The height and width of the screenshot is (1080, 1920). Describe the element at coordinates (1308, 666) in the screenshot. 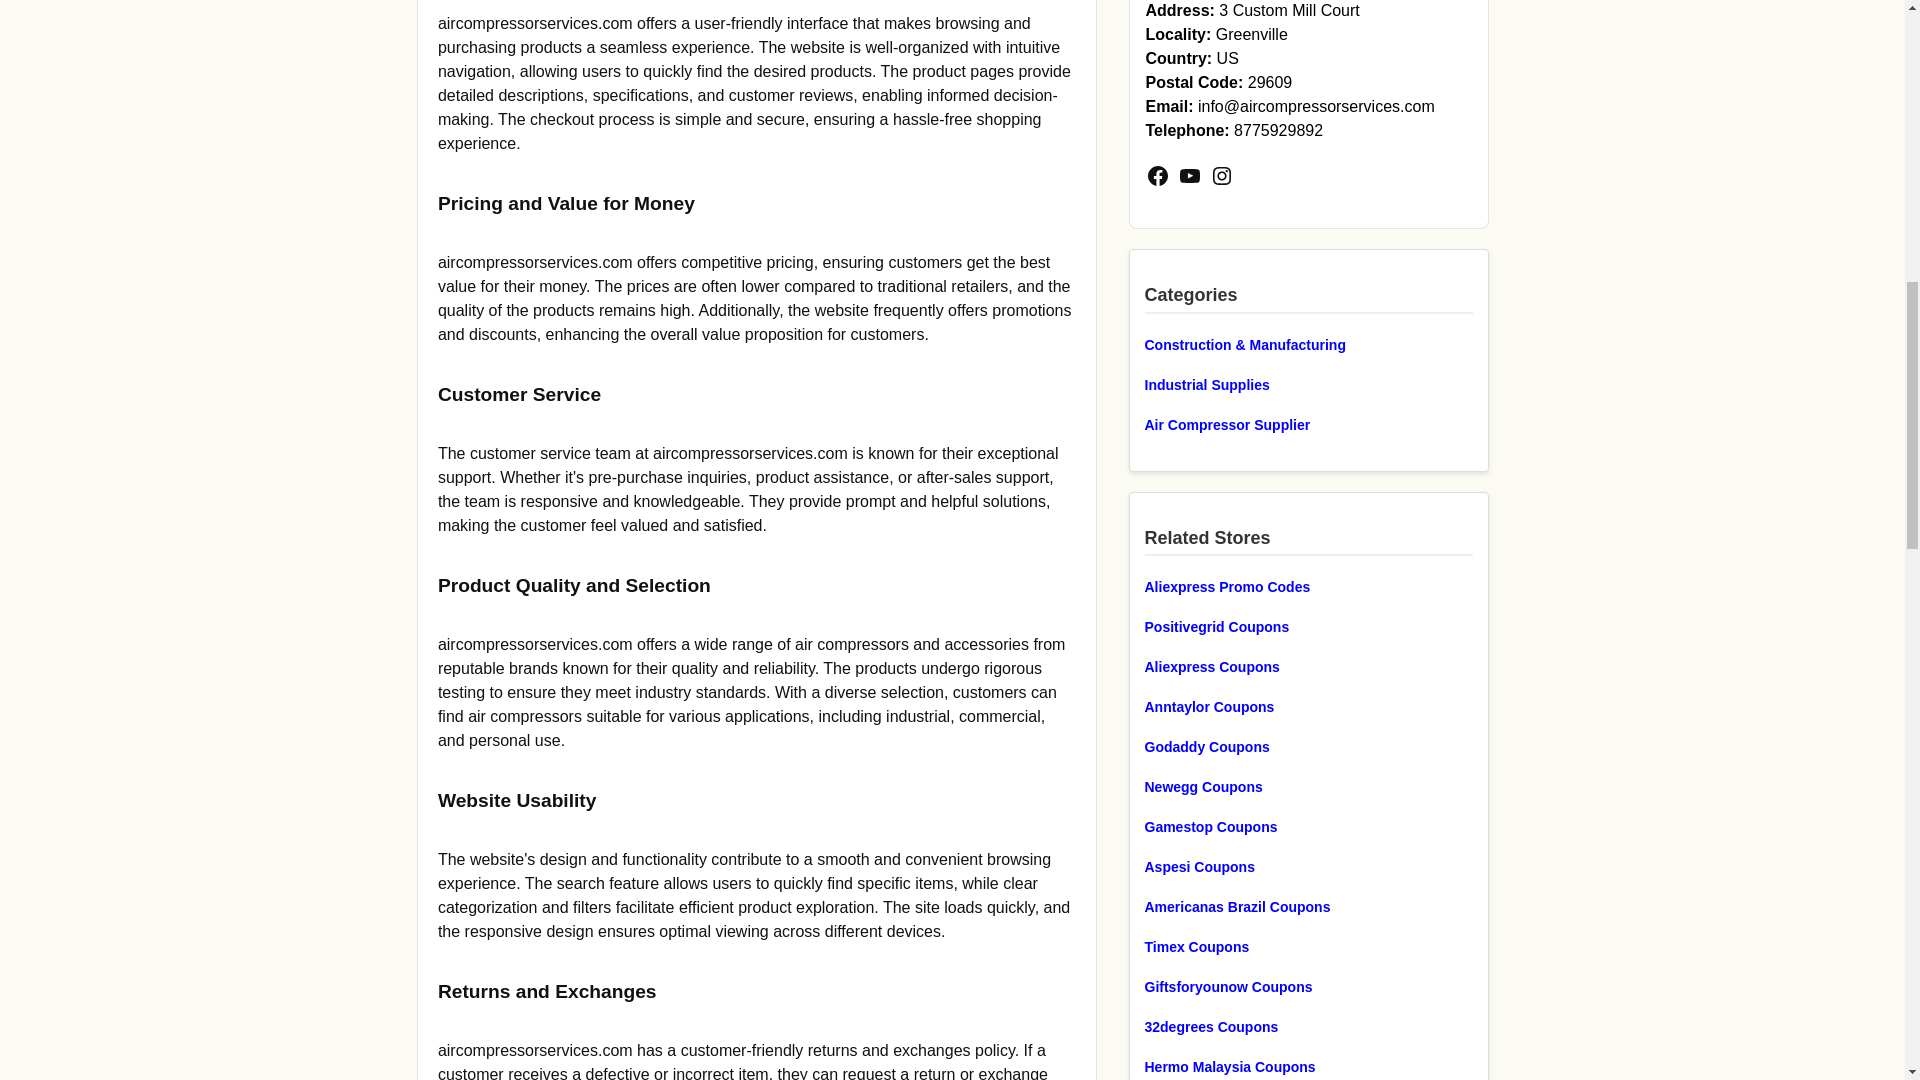

I see `Aliexpress Coupons` at that location.